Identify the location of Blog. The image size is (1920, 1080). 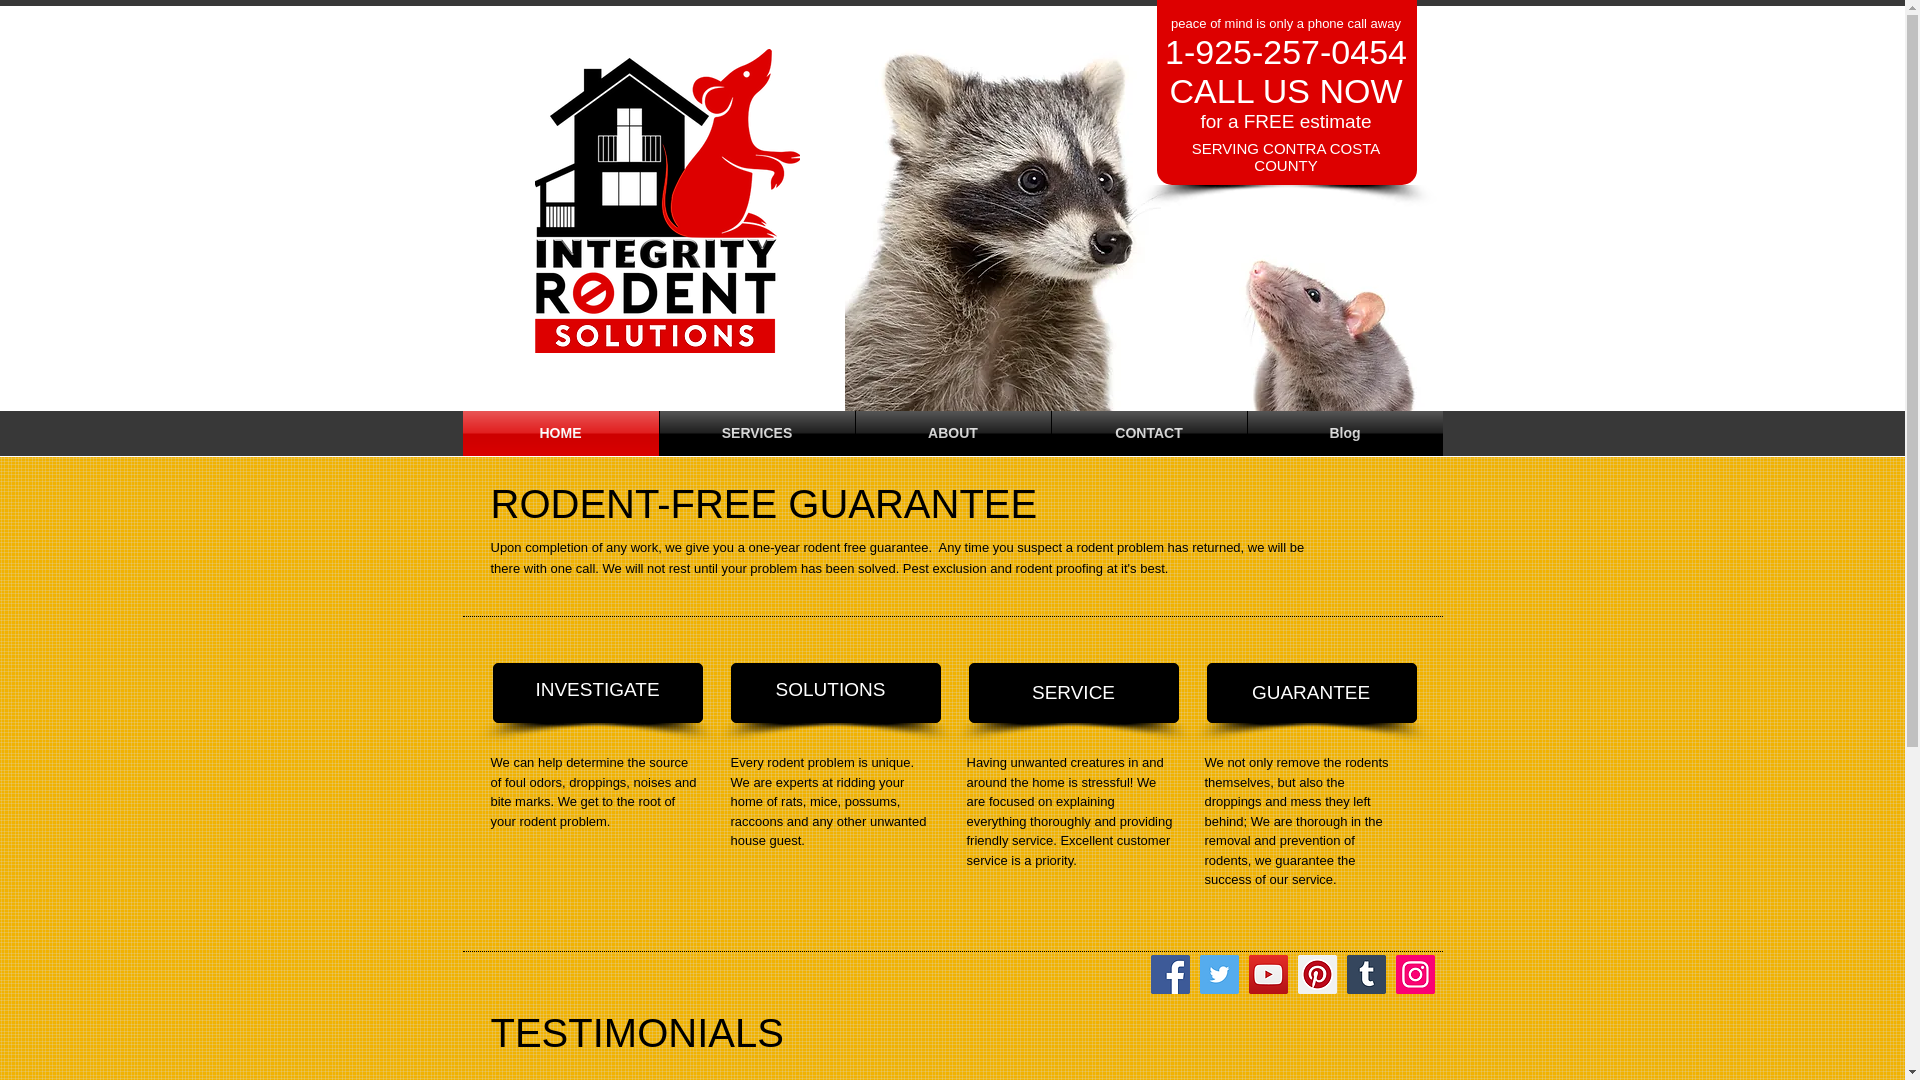
(1346, 433).